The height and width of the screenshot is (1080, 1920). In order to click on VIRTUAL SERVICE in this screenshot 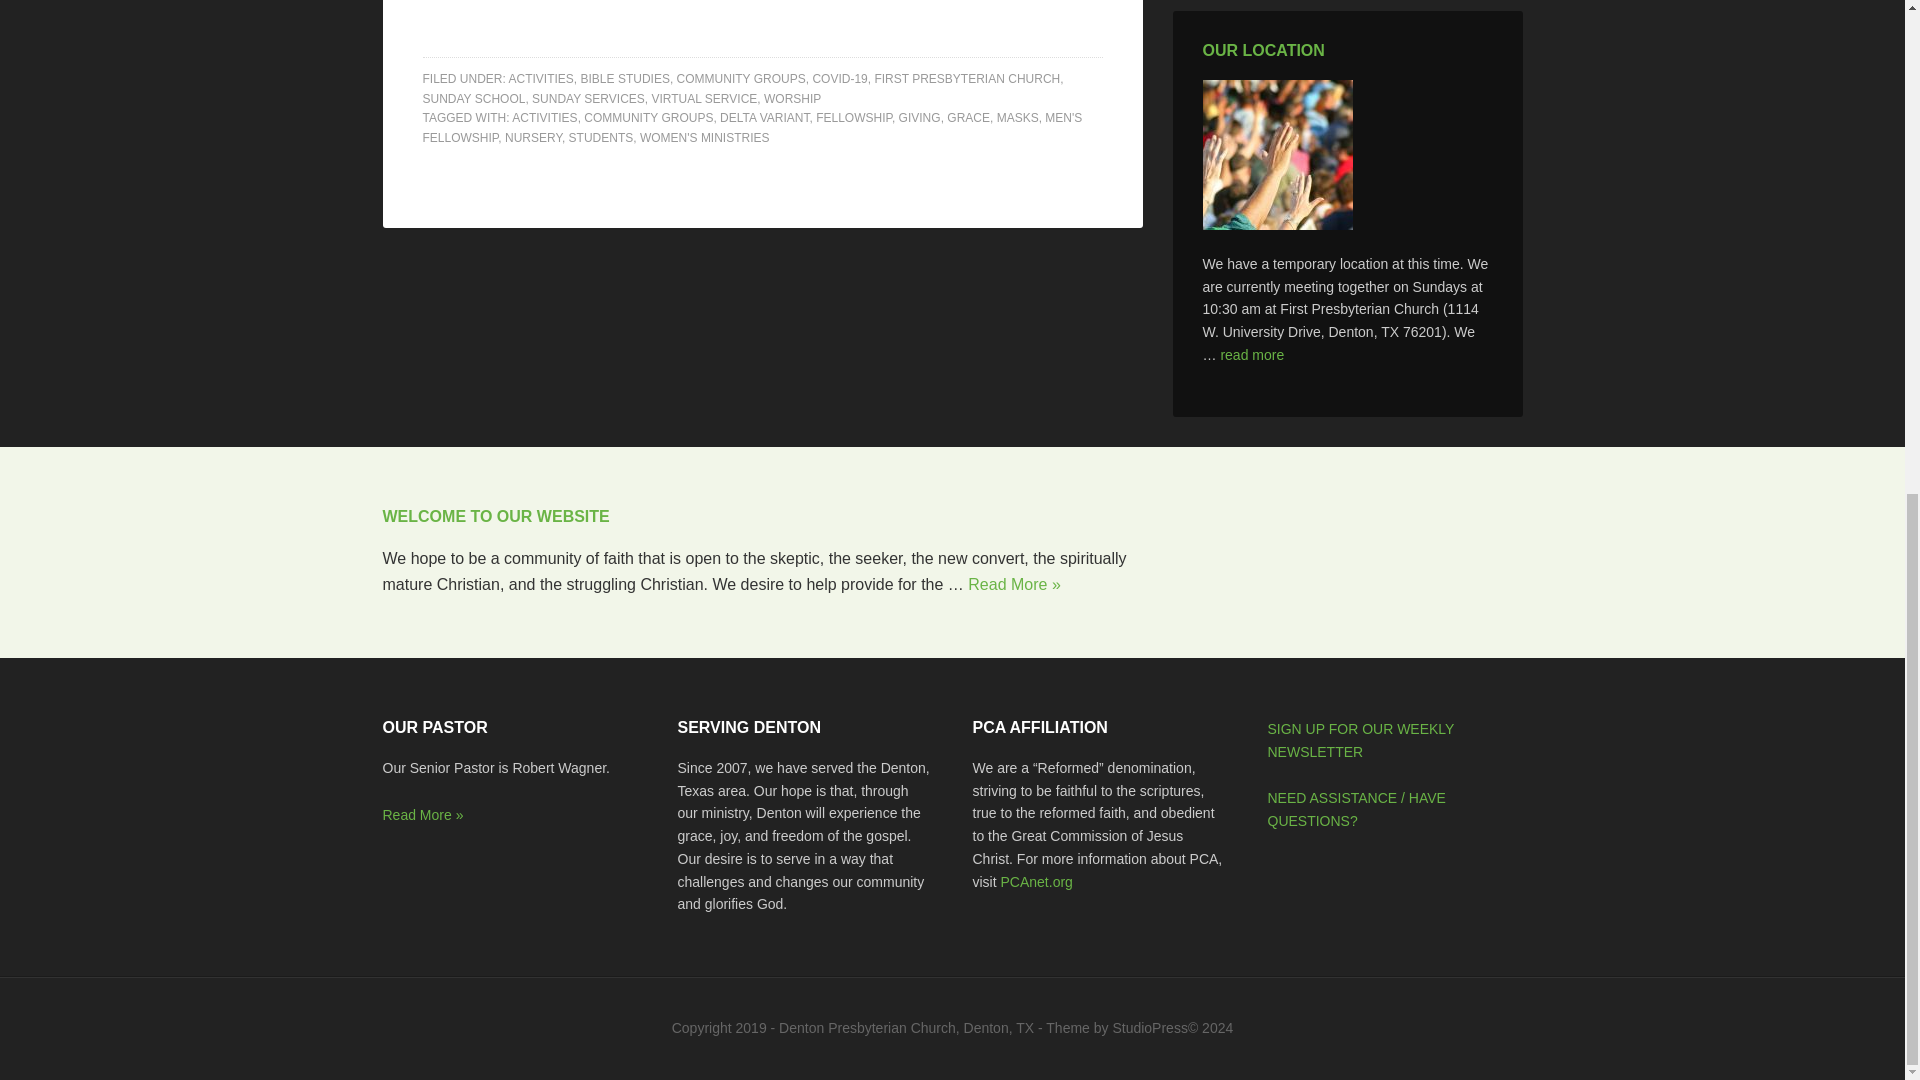, I will do `click(703, 98)`.